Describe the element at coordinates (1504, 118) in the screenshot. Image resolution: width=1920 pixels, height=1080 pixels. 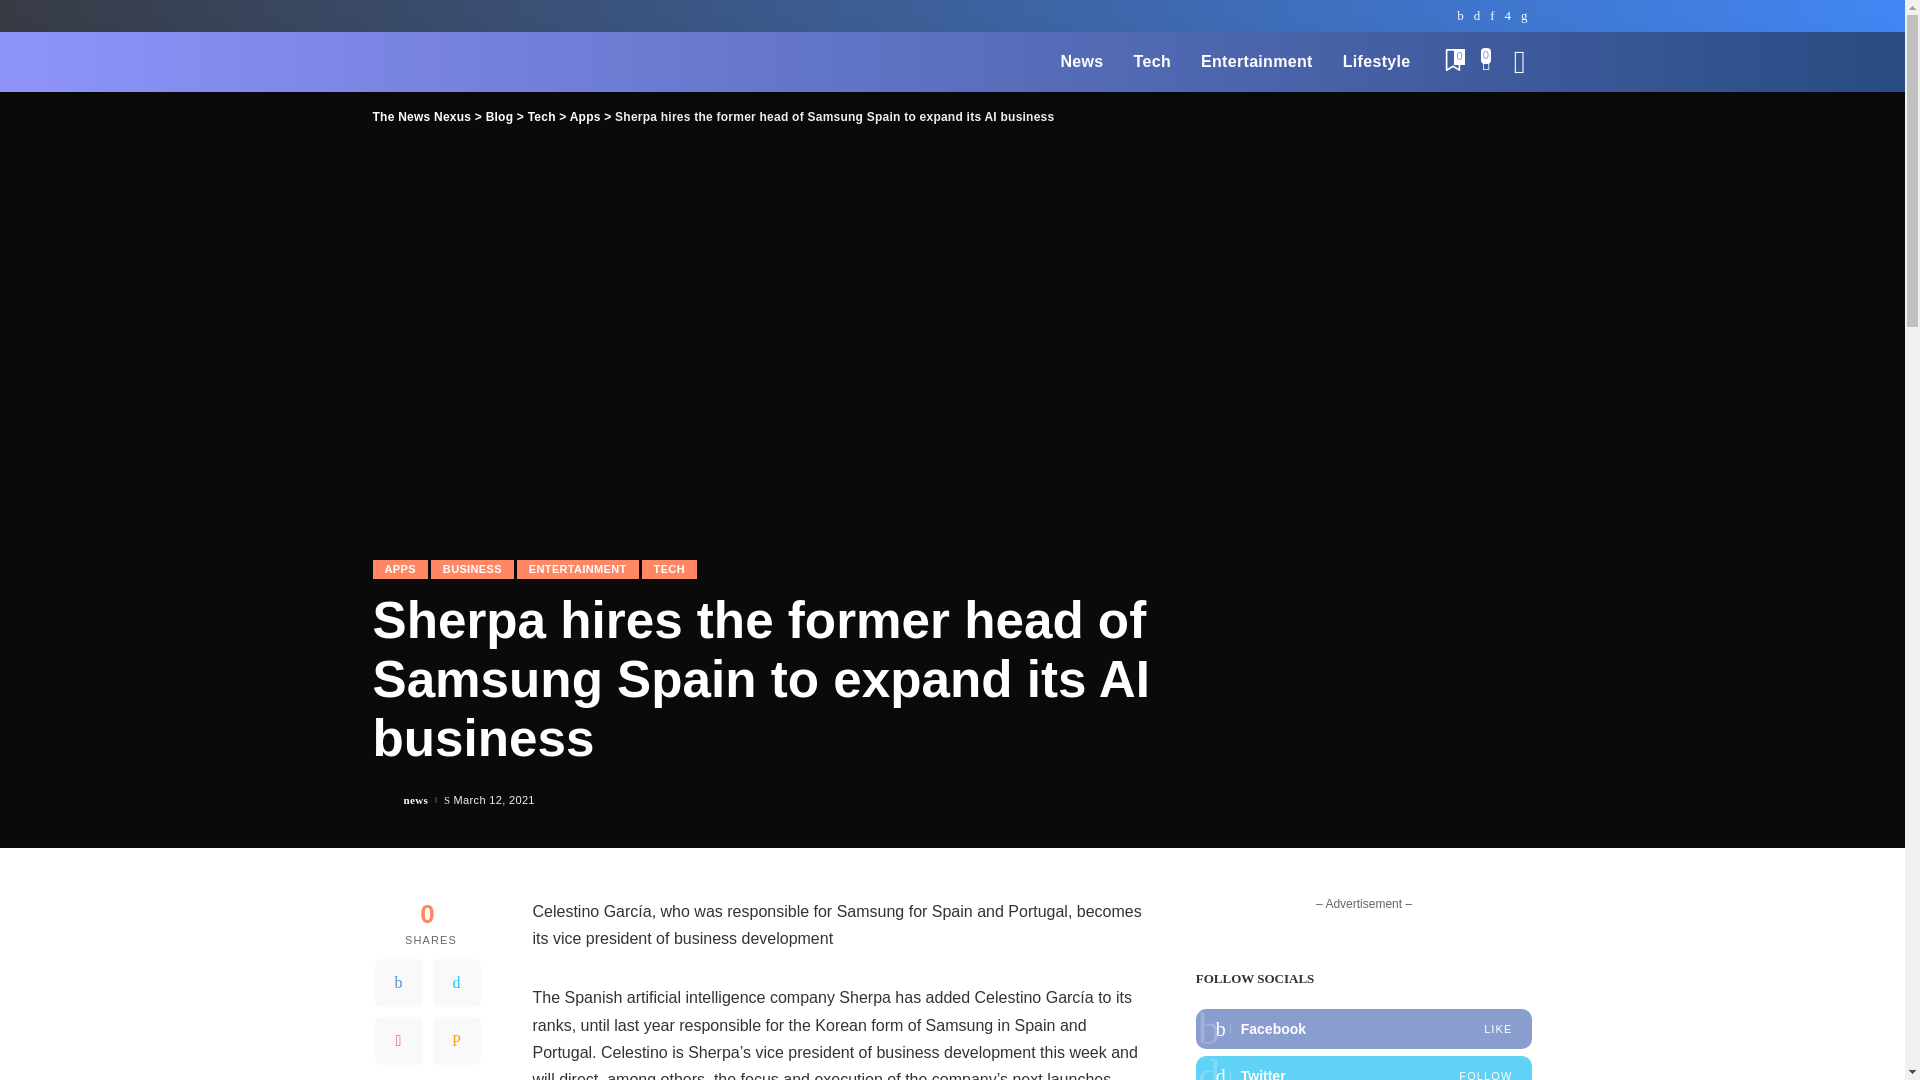
I see `Search` at that location.